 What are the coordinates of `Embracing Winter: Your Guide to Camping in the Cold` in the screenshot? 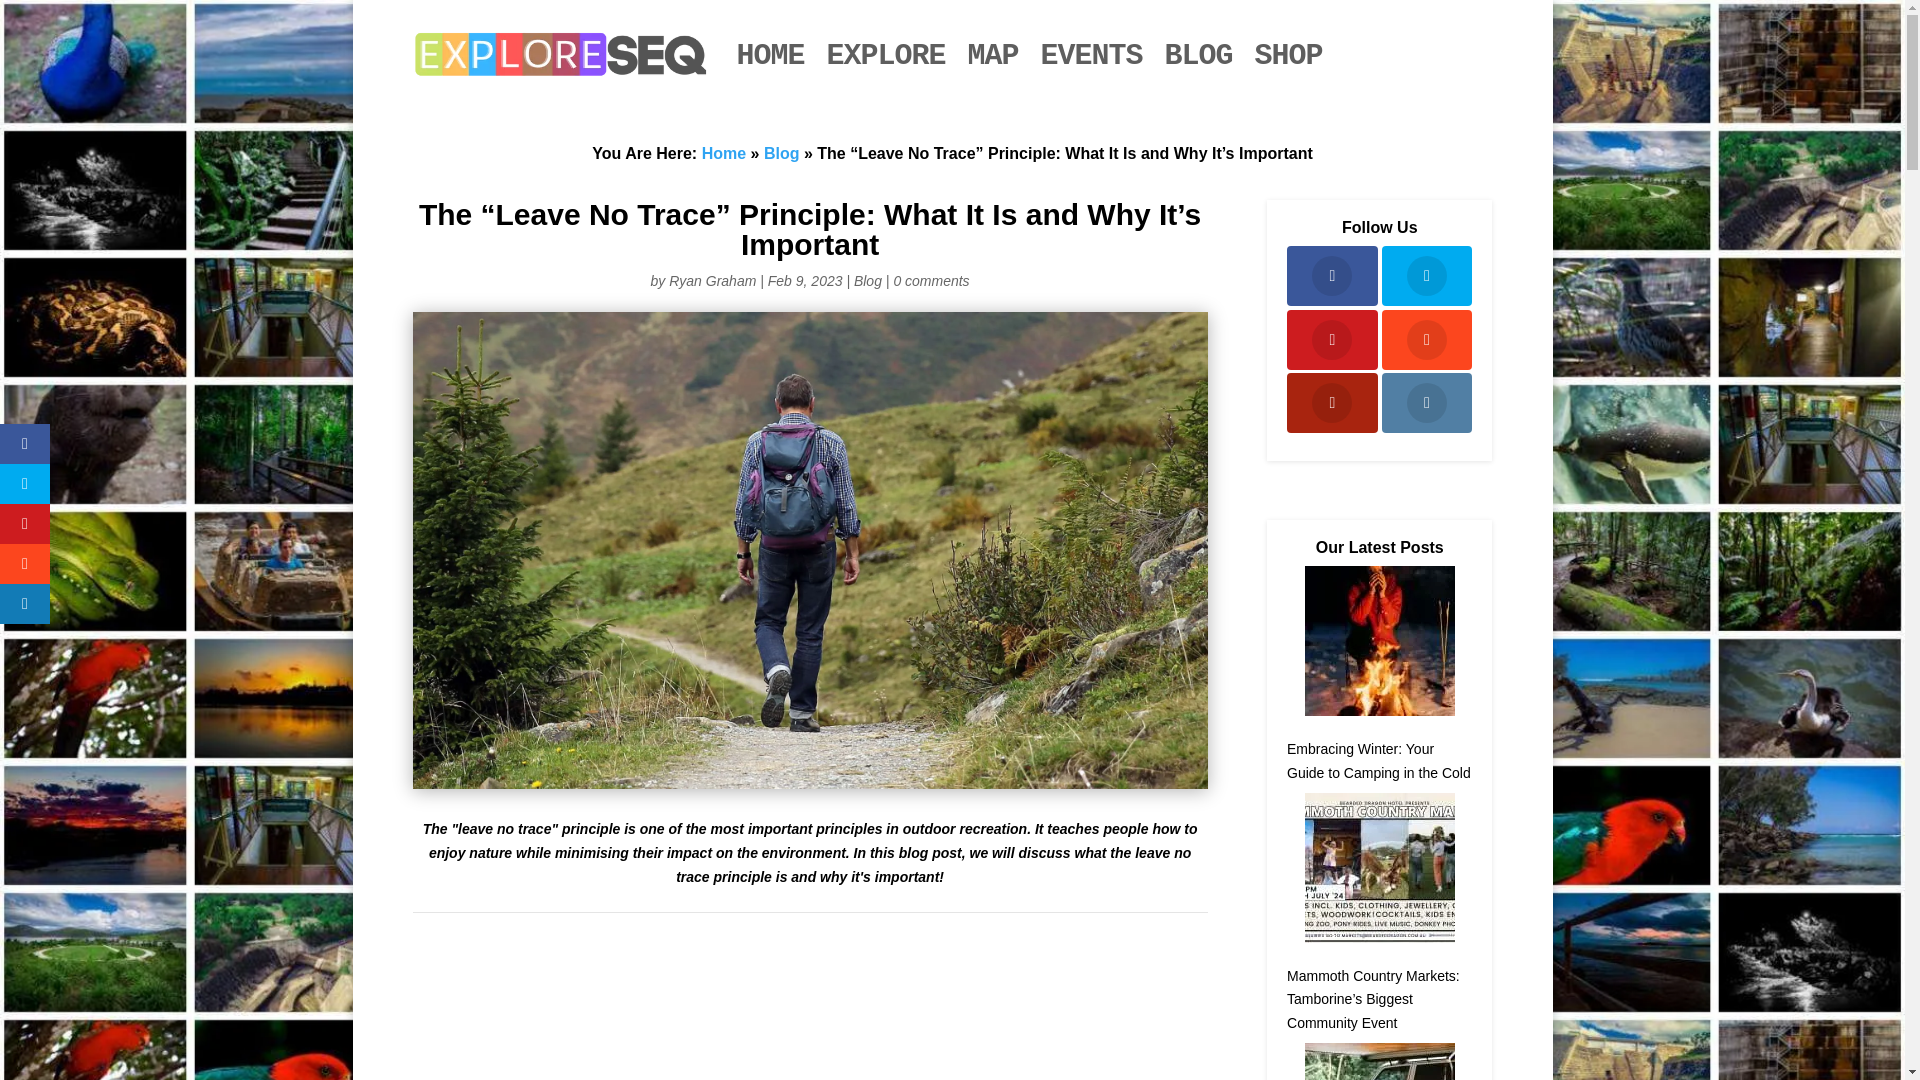 It's located at (1378, 760).